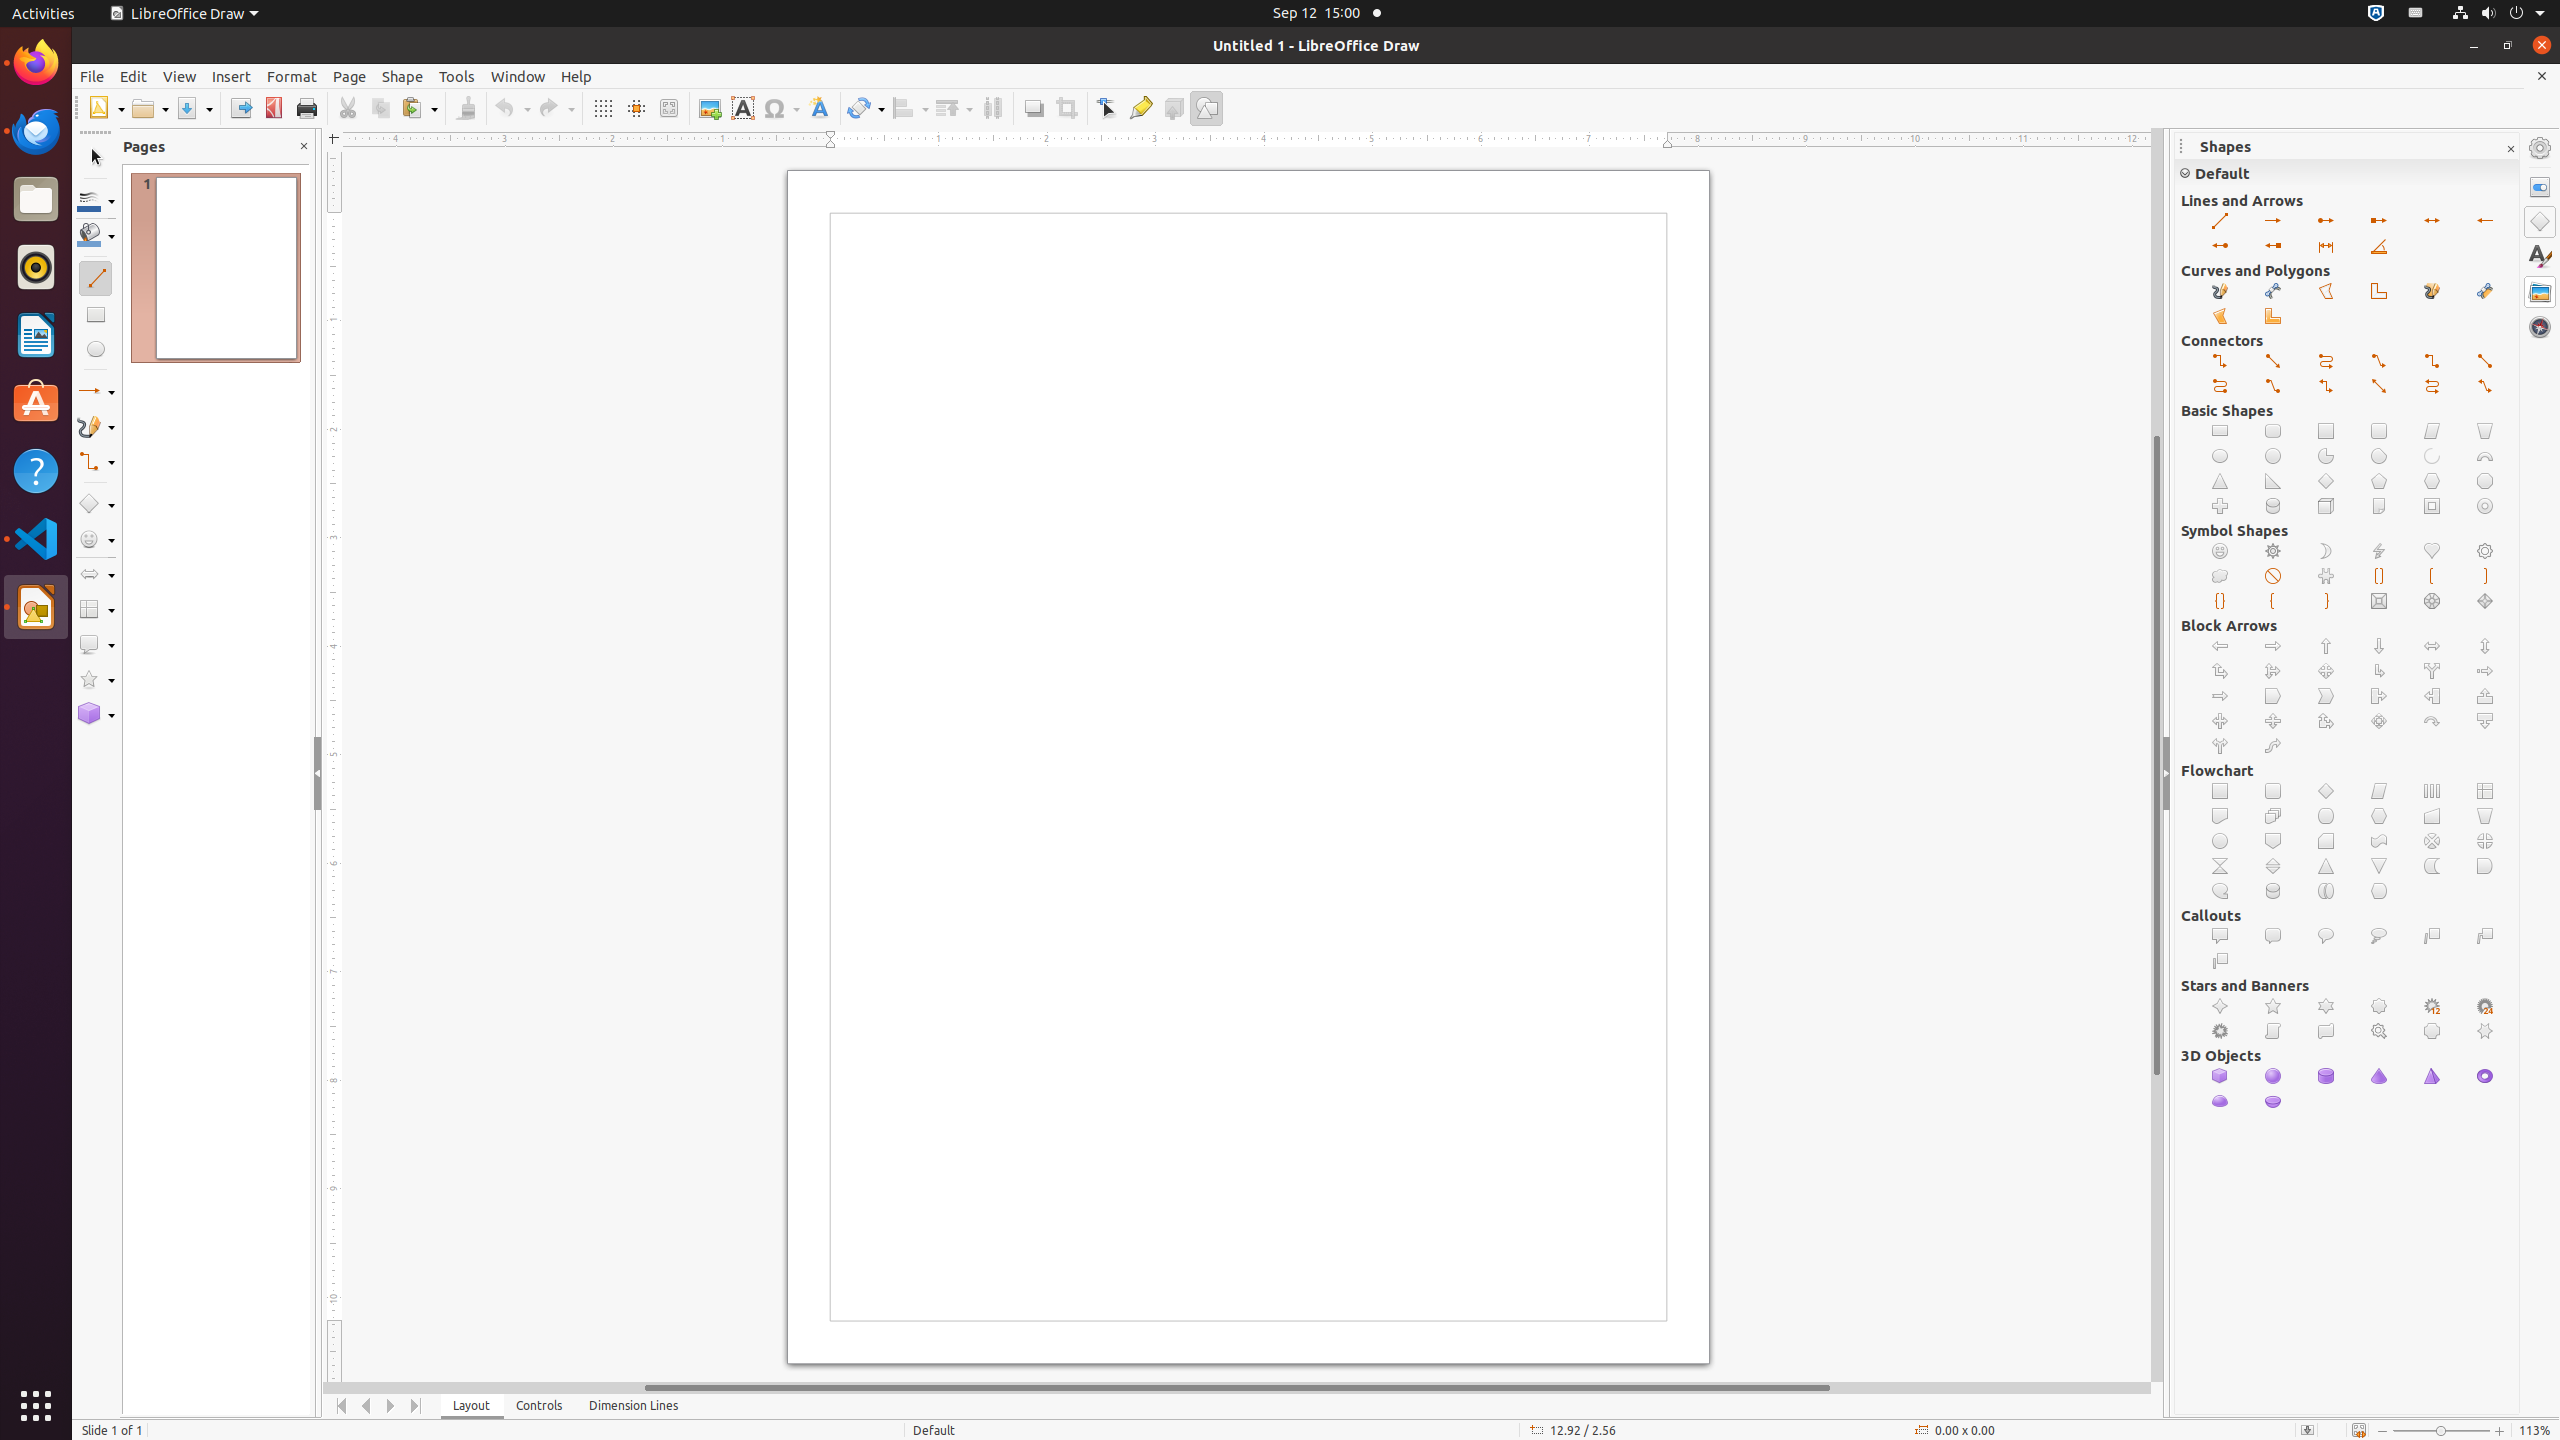 This screenshot has height=1440, width=2560. Describe the element at coordinates (556, 108) in the screenshot. I see `Redo` at that location.